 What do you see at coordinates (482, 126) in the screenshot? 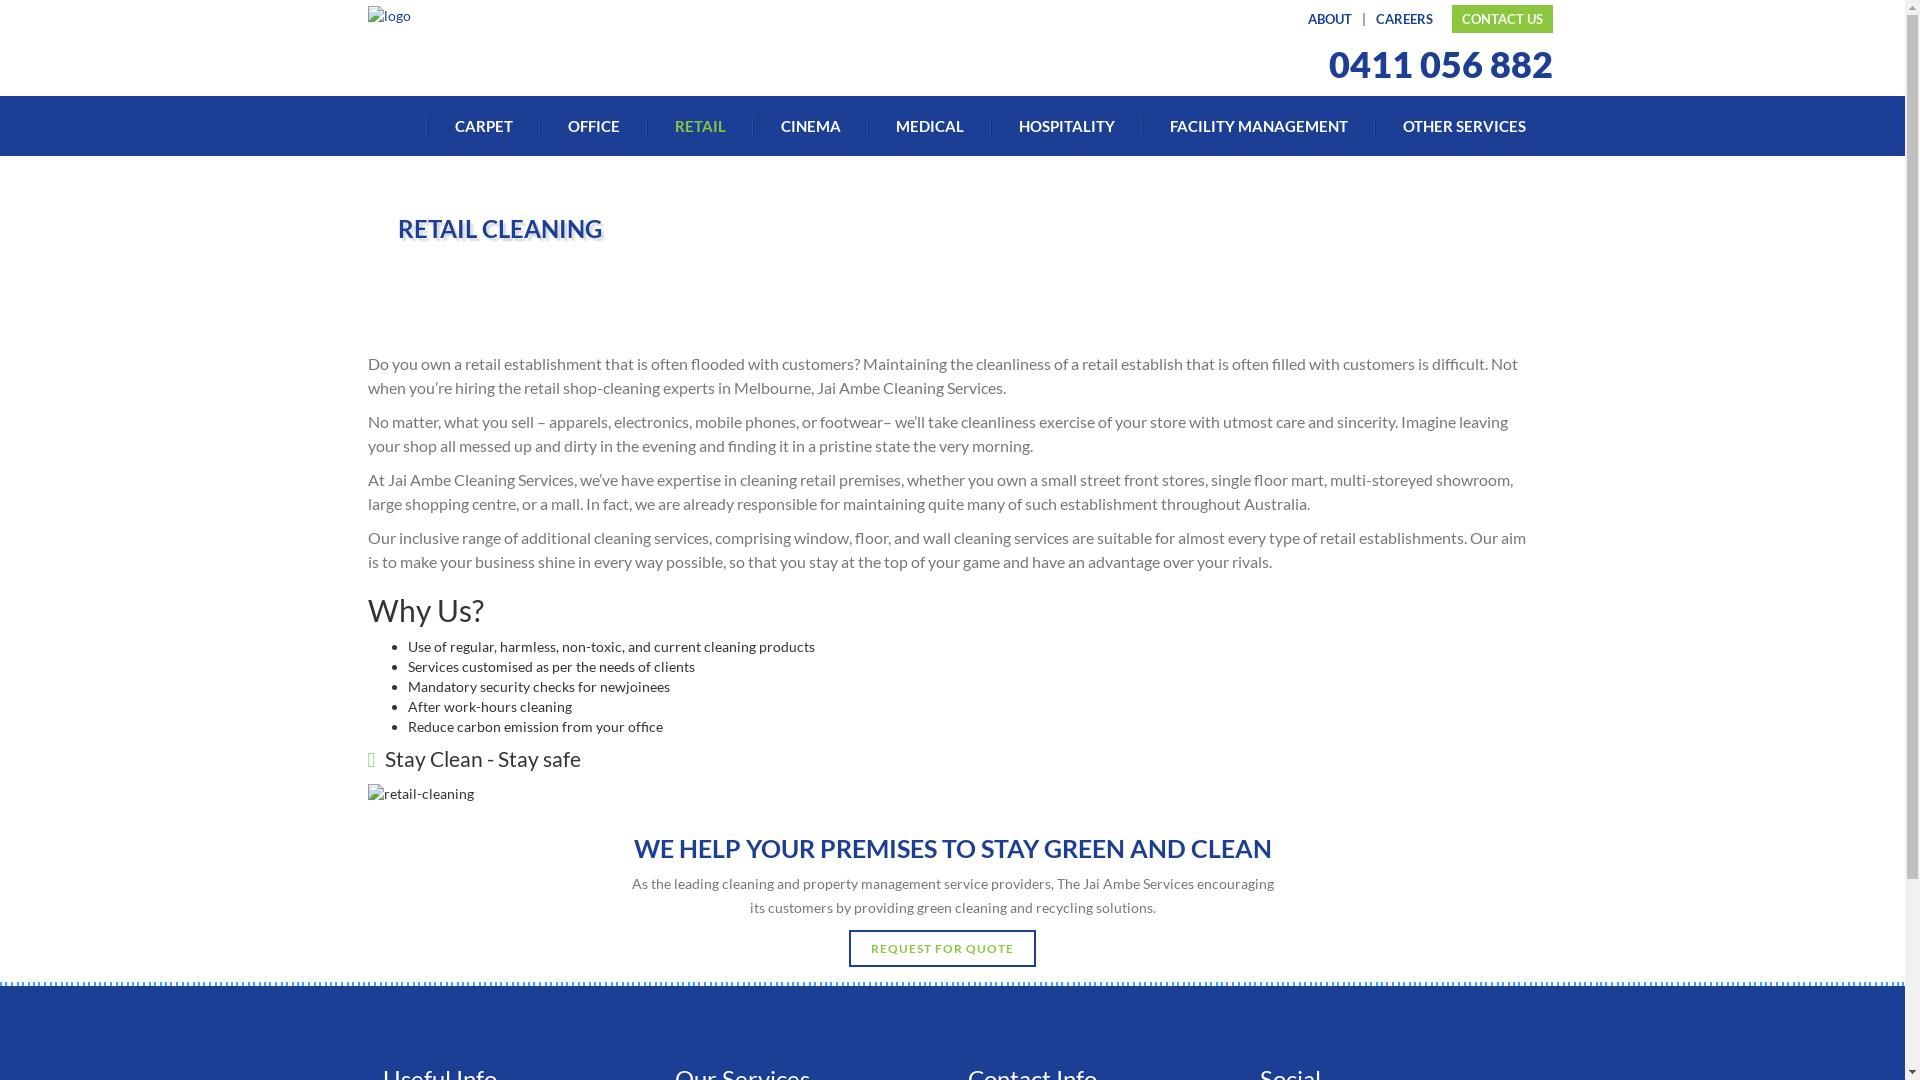
I see `CARPET` at bounding box center [482, 126].